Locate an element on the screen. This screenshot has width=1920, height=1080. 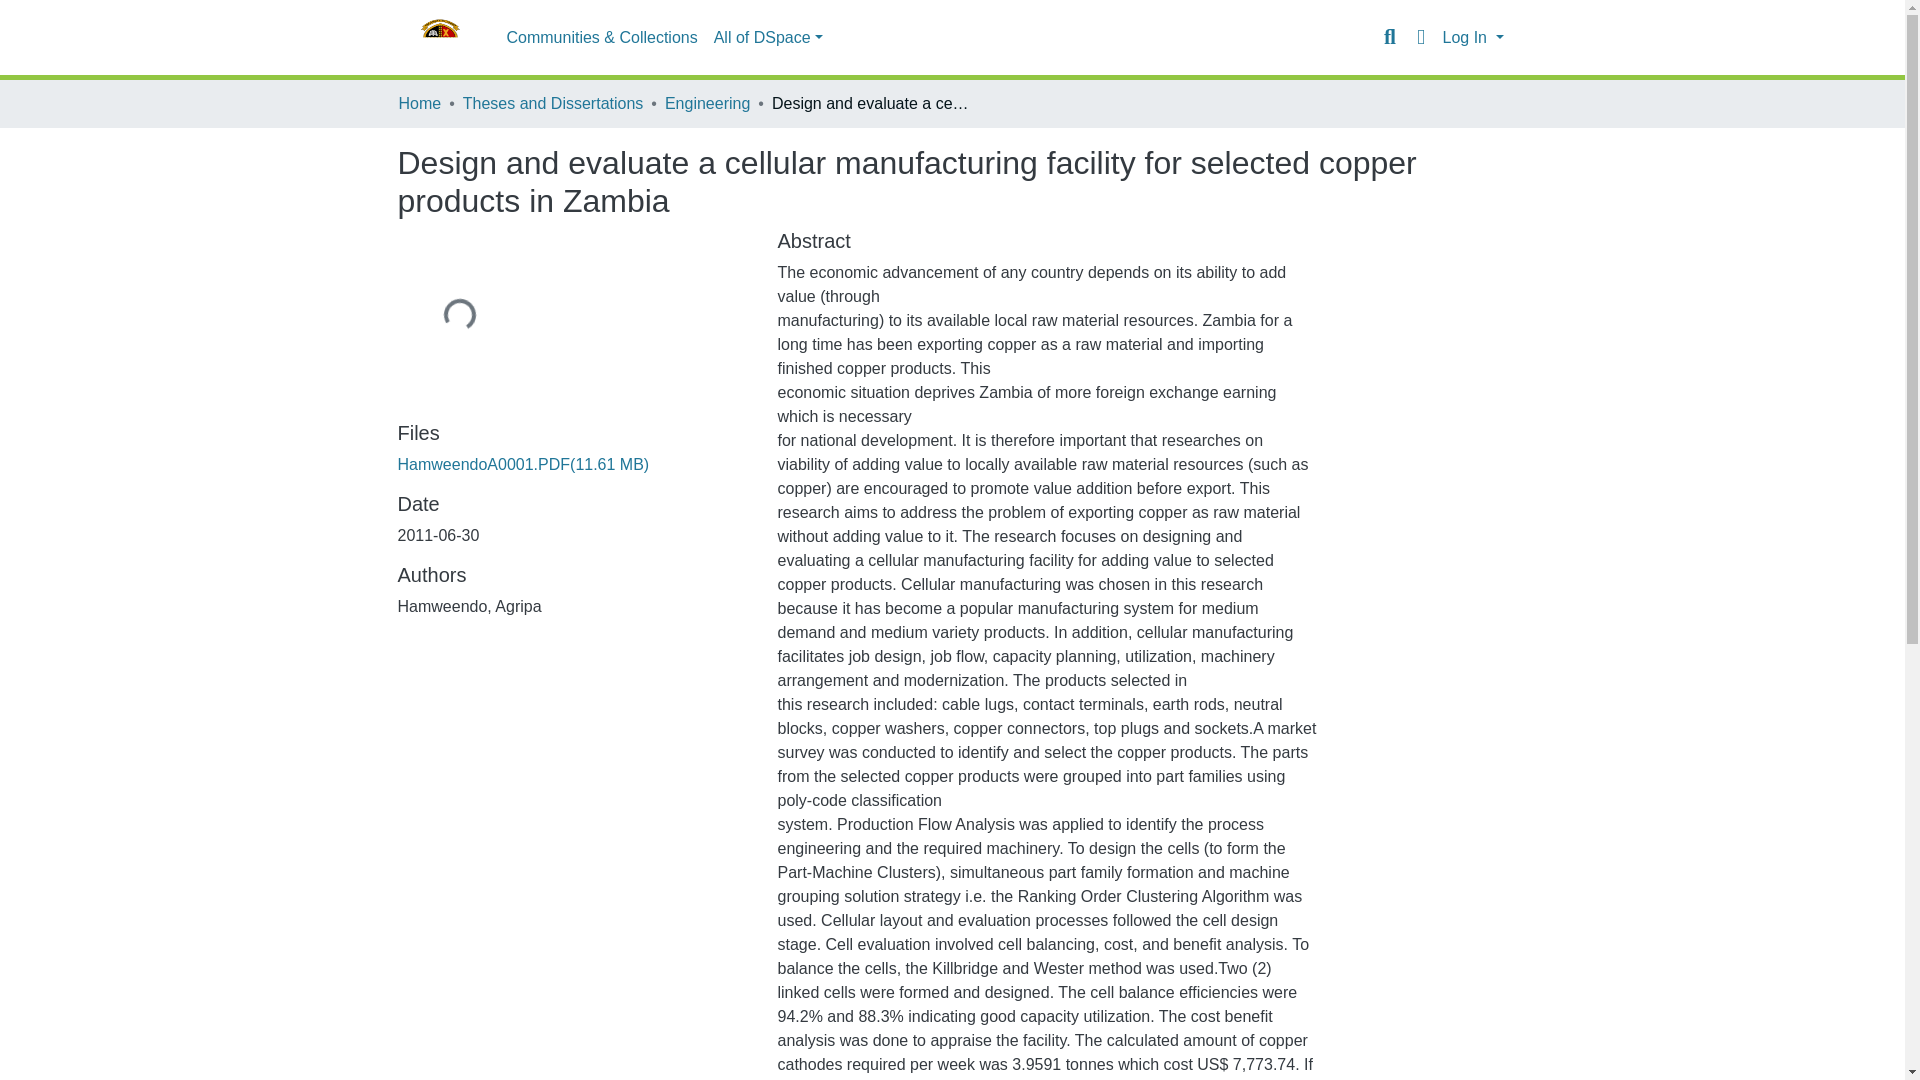
Home is located at coordinates (419, 103).